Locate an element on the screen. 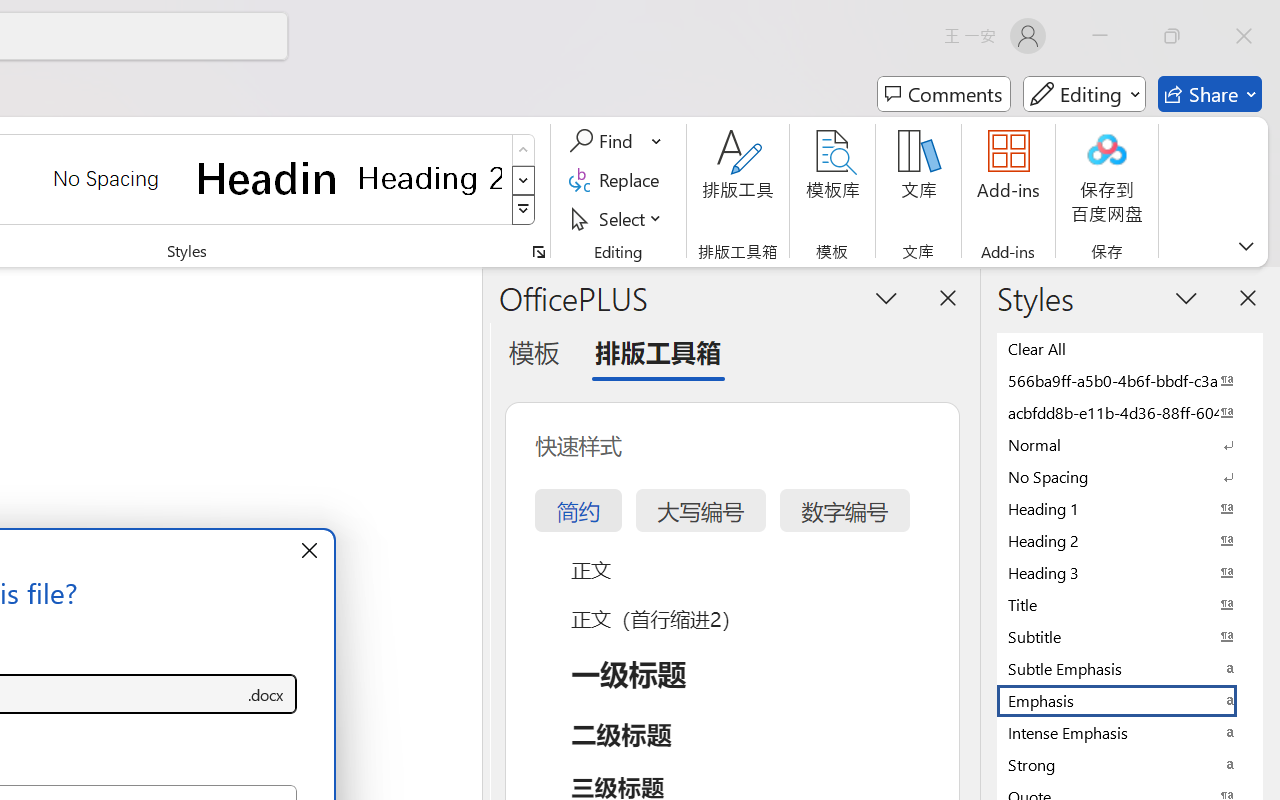 The width and height of the screenshot is (1280, 800). Replace... is located at coordinates (618, 180).